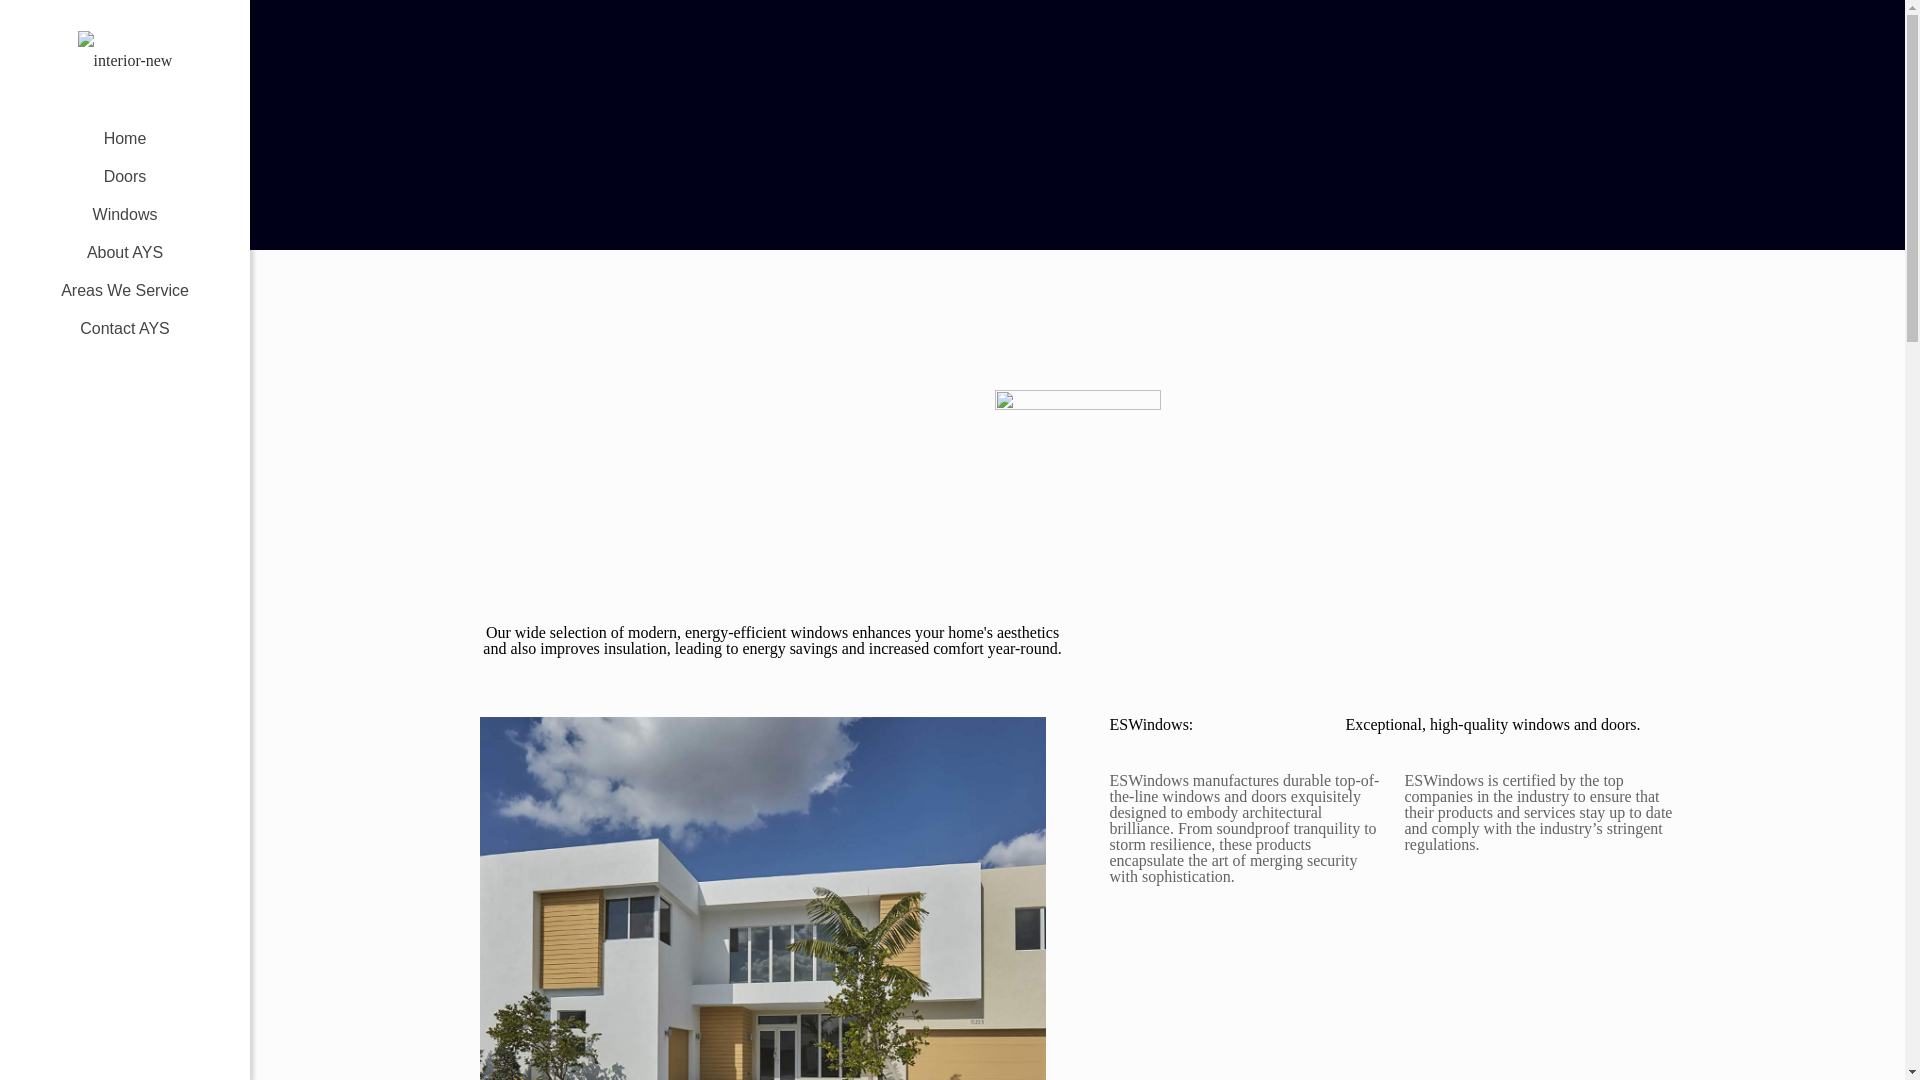 The image size is (1920, 1080). Describe the element at coordinates (94, 1052) in the screenshot. I see `Facebook` at that location.